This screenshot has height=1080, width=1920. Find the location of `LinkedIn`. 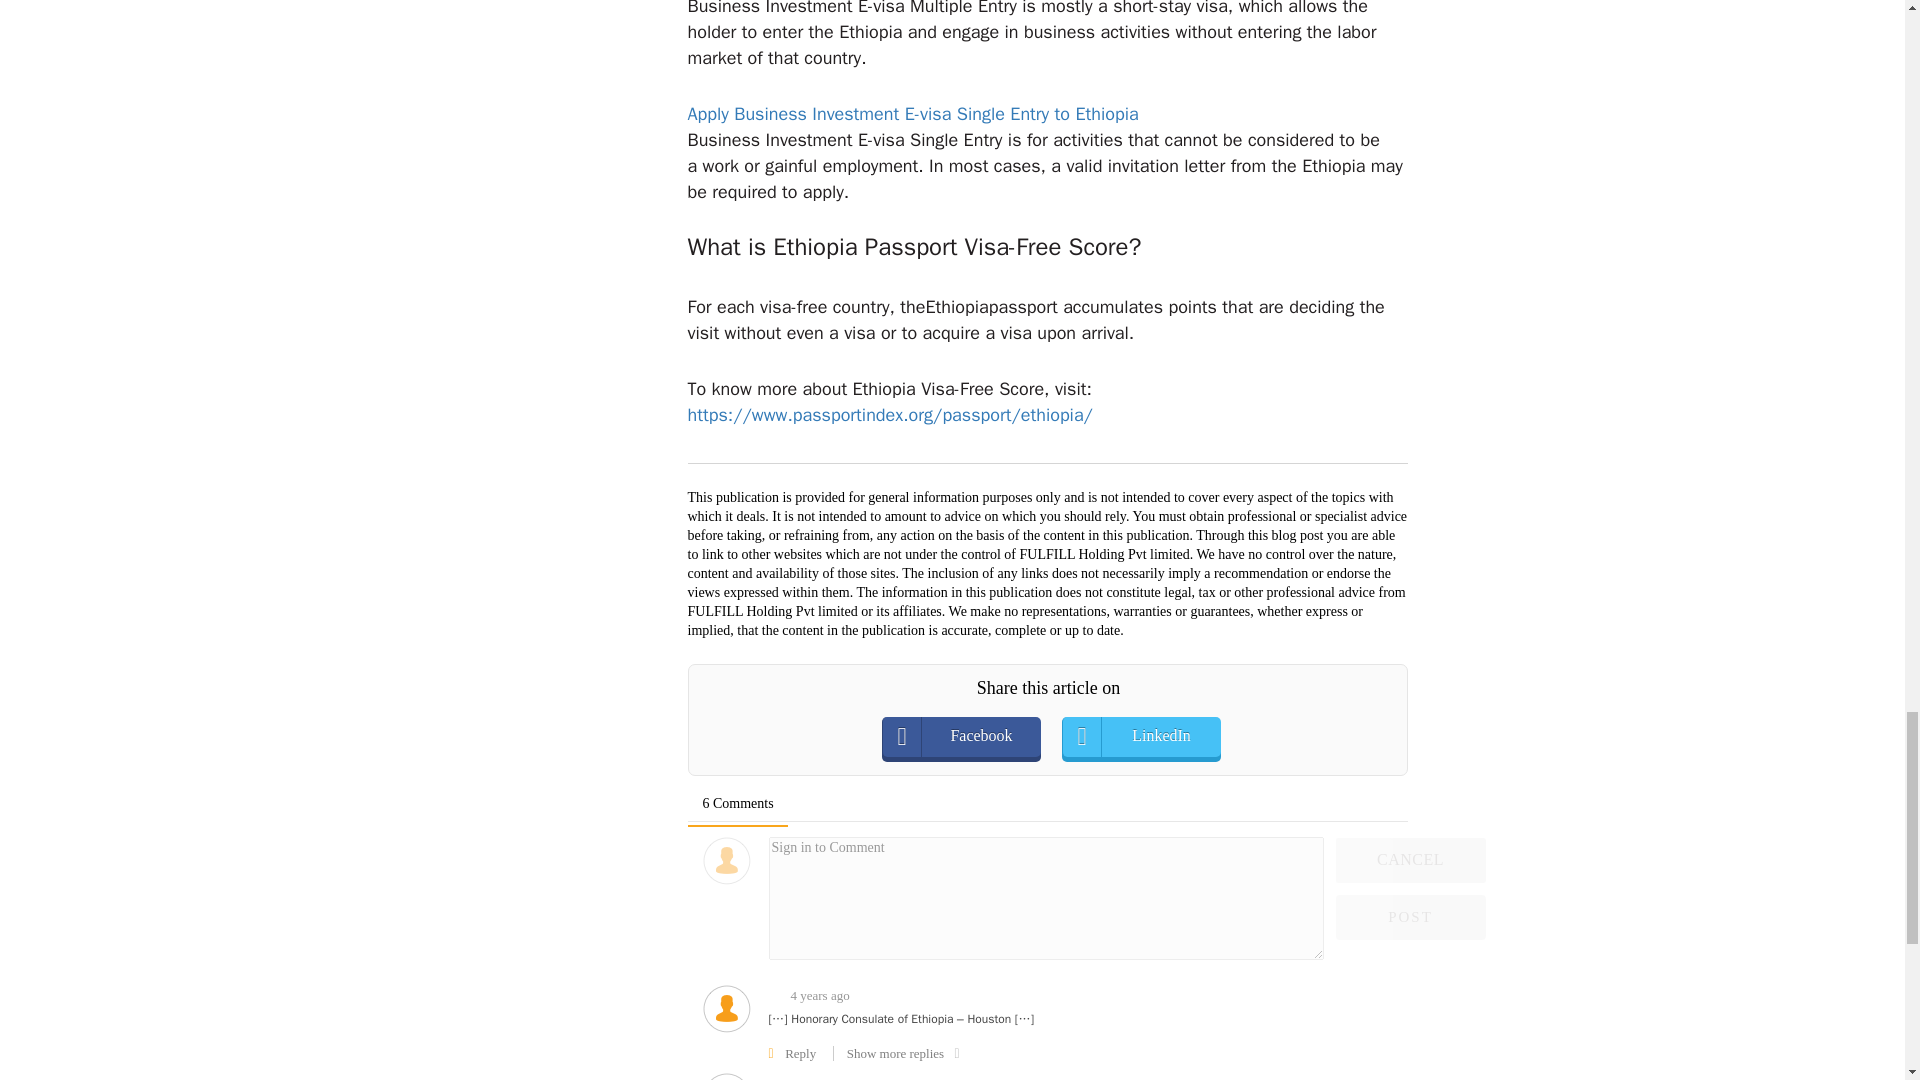

LinkedIn is located at coordinates (1160, 737).